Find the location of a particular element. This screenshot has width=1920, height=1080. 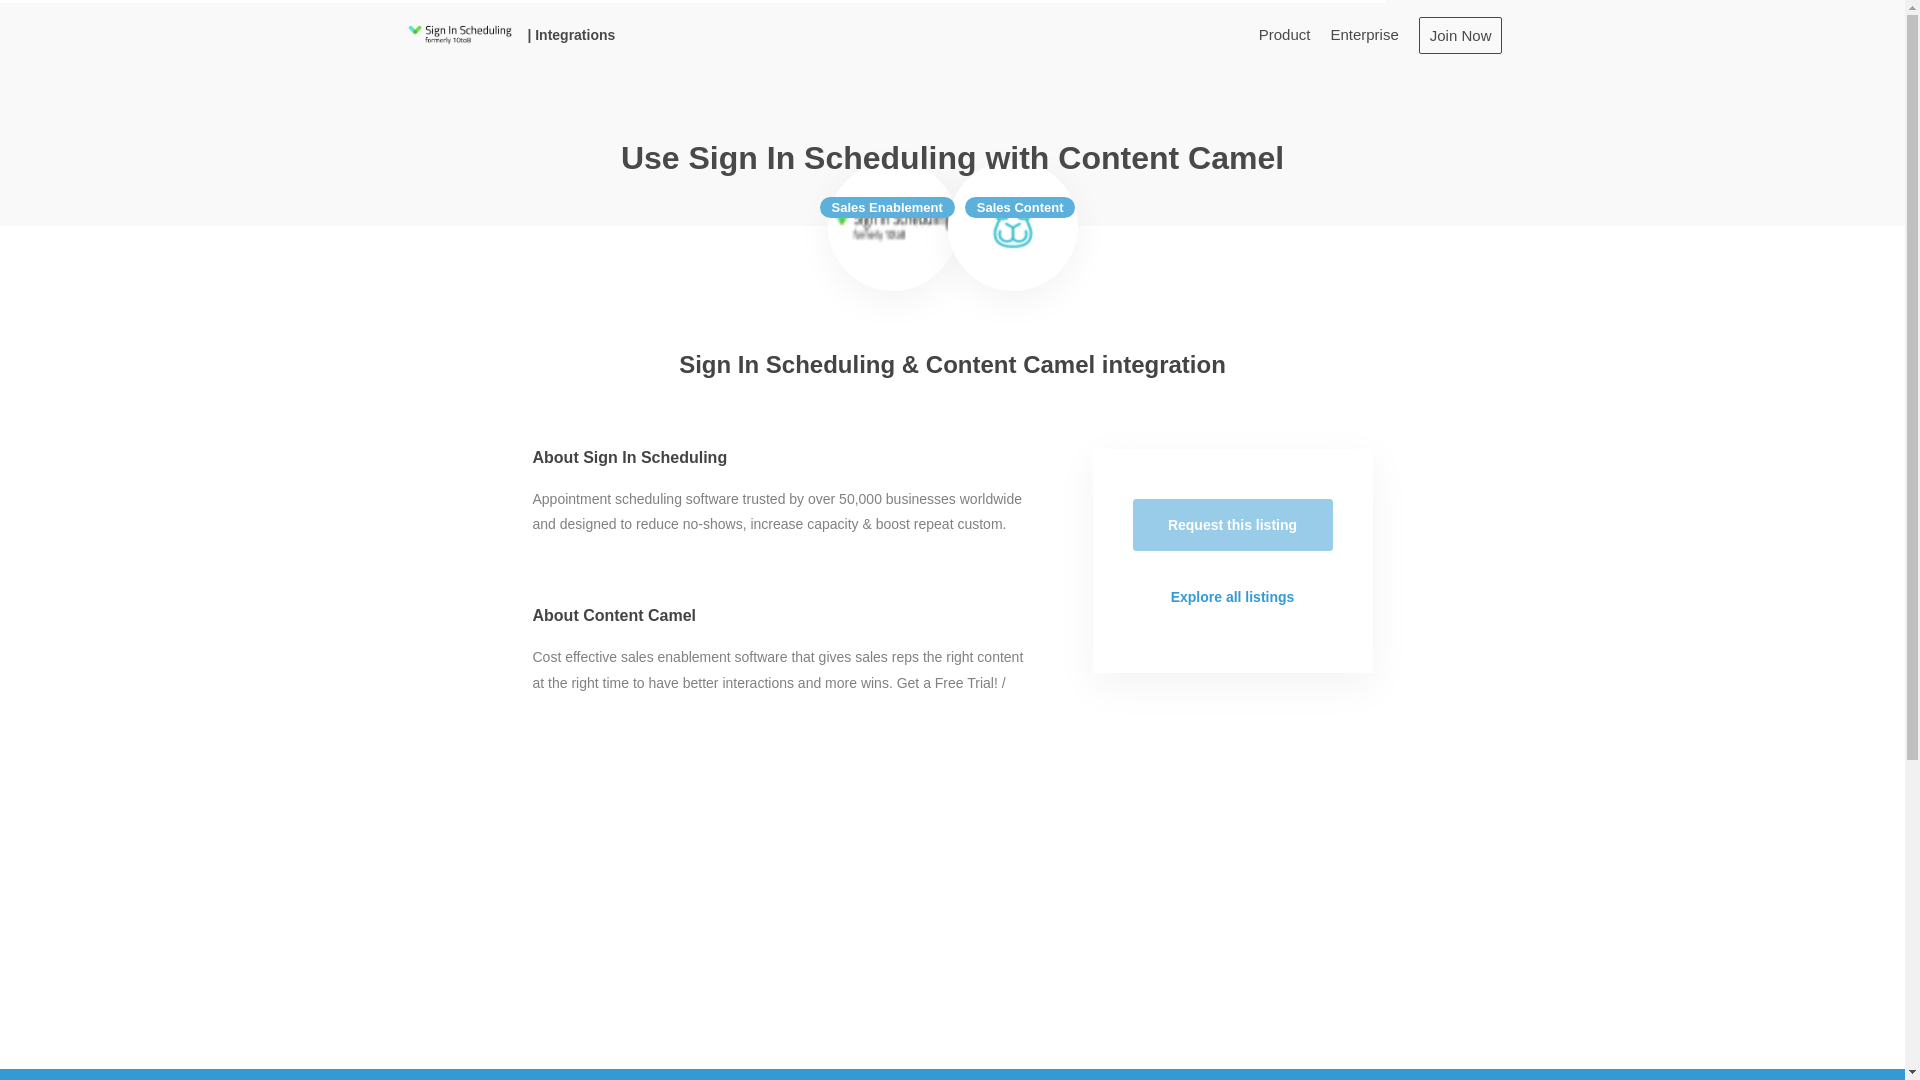

Join Now is located at coordinates (1460, 34).